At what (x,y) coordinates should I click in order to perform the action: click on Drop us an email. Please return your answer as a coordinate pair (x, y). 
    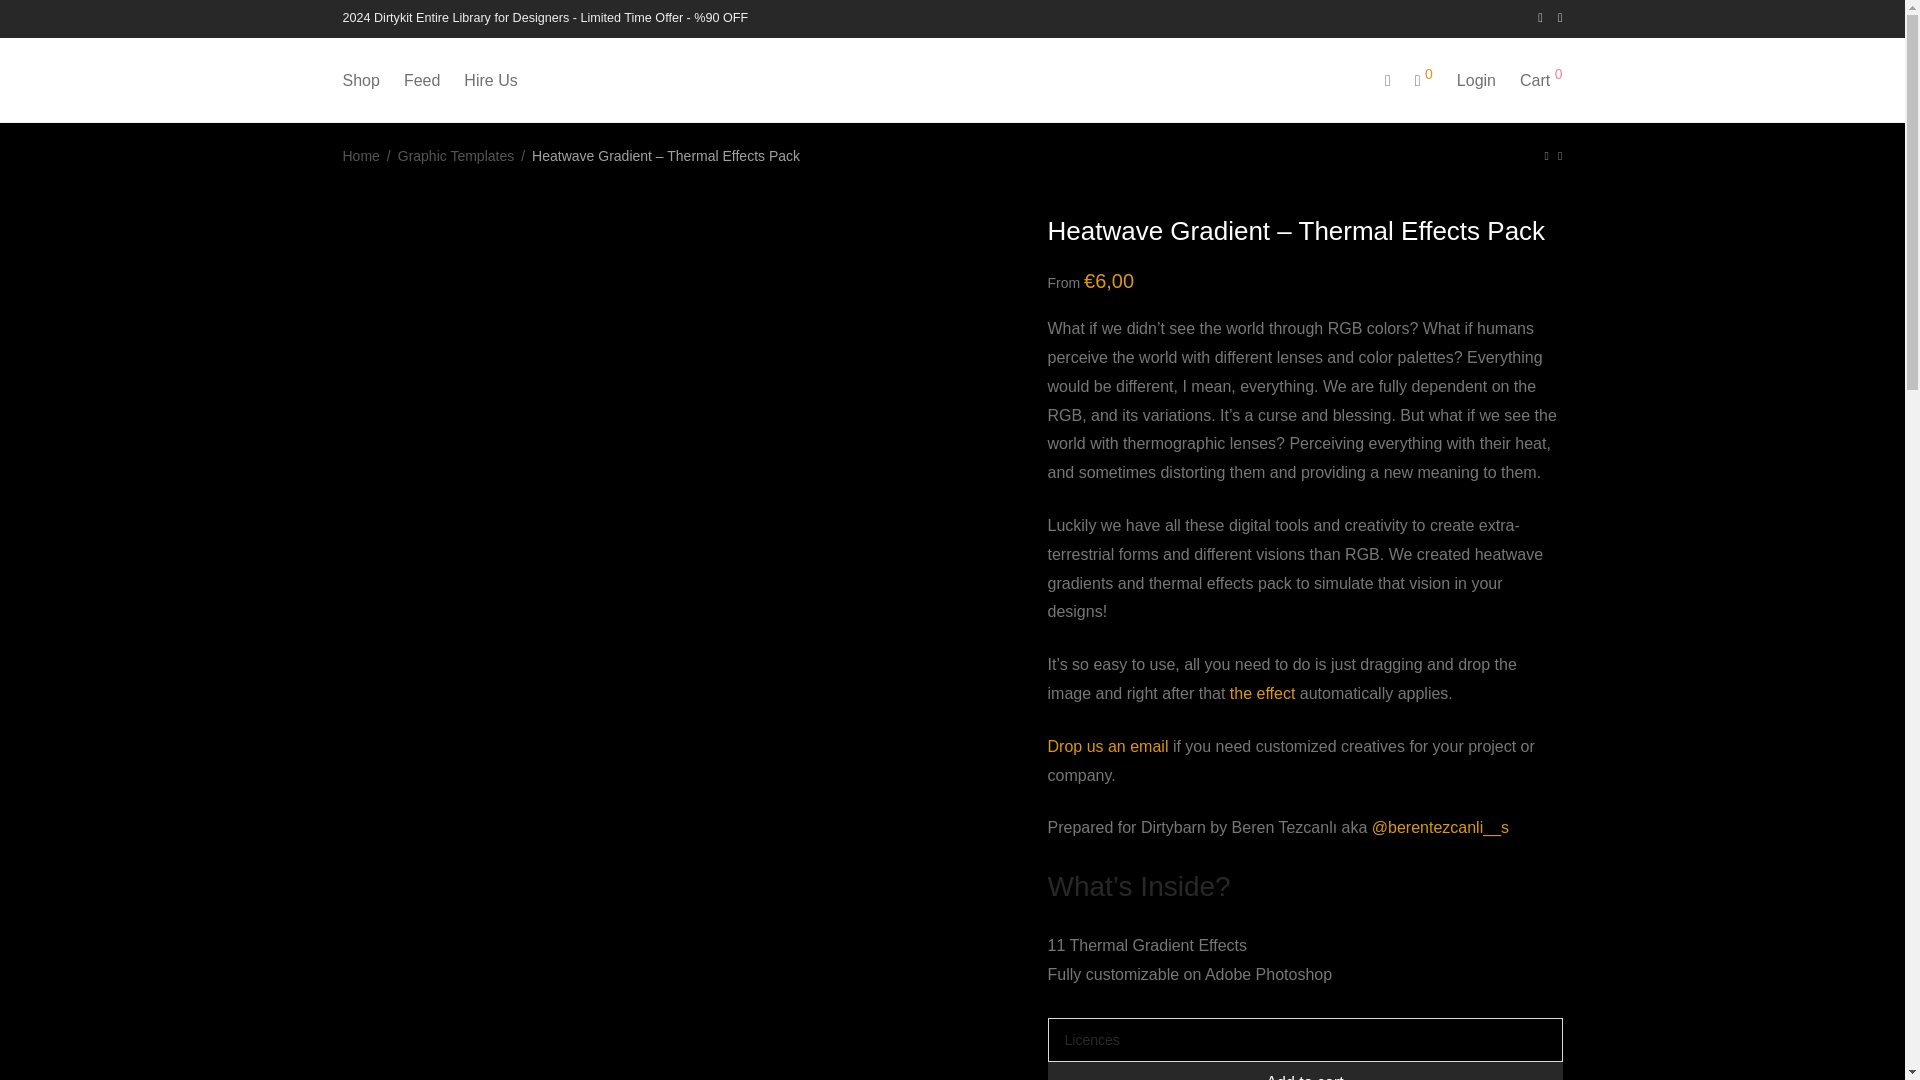
    Looking at the image, I should click on (1108, 746).